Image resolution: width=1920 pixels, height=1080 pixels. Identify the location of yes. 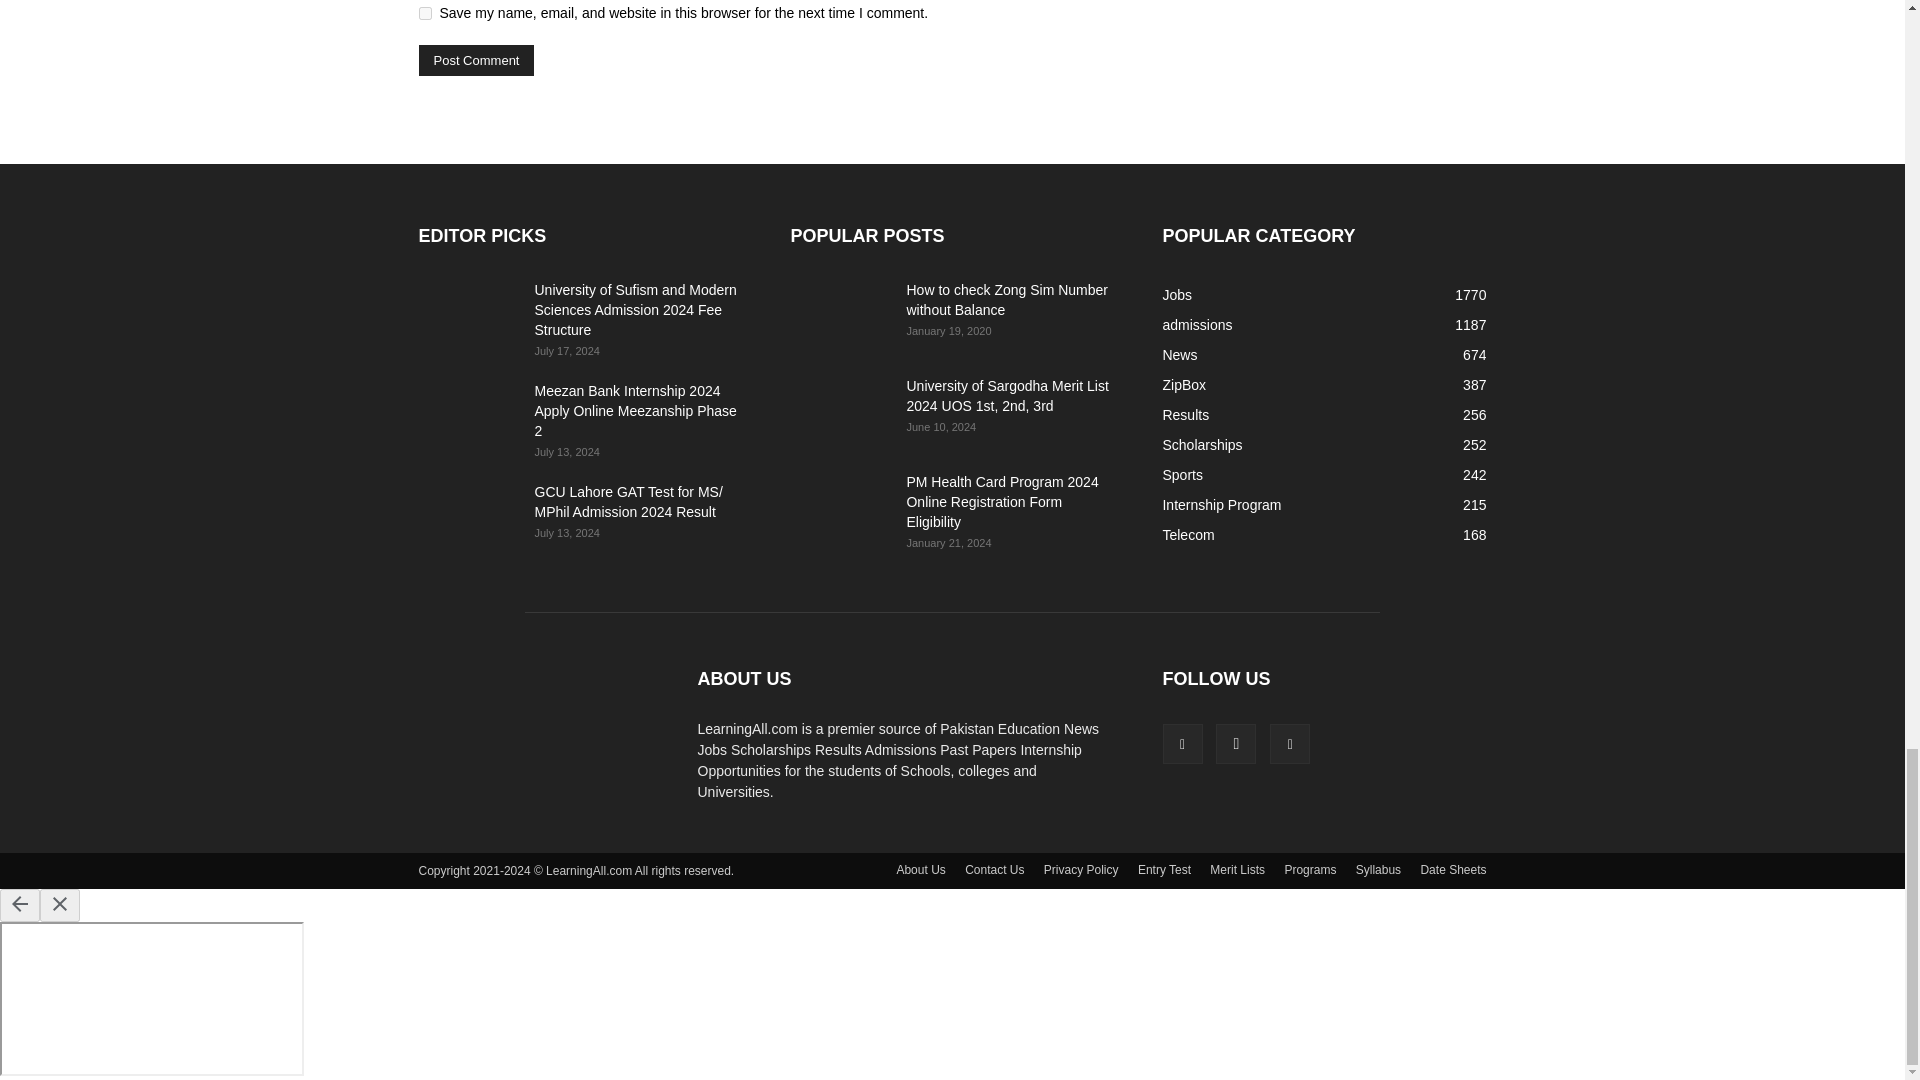
(424, 13).